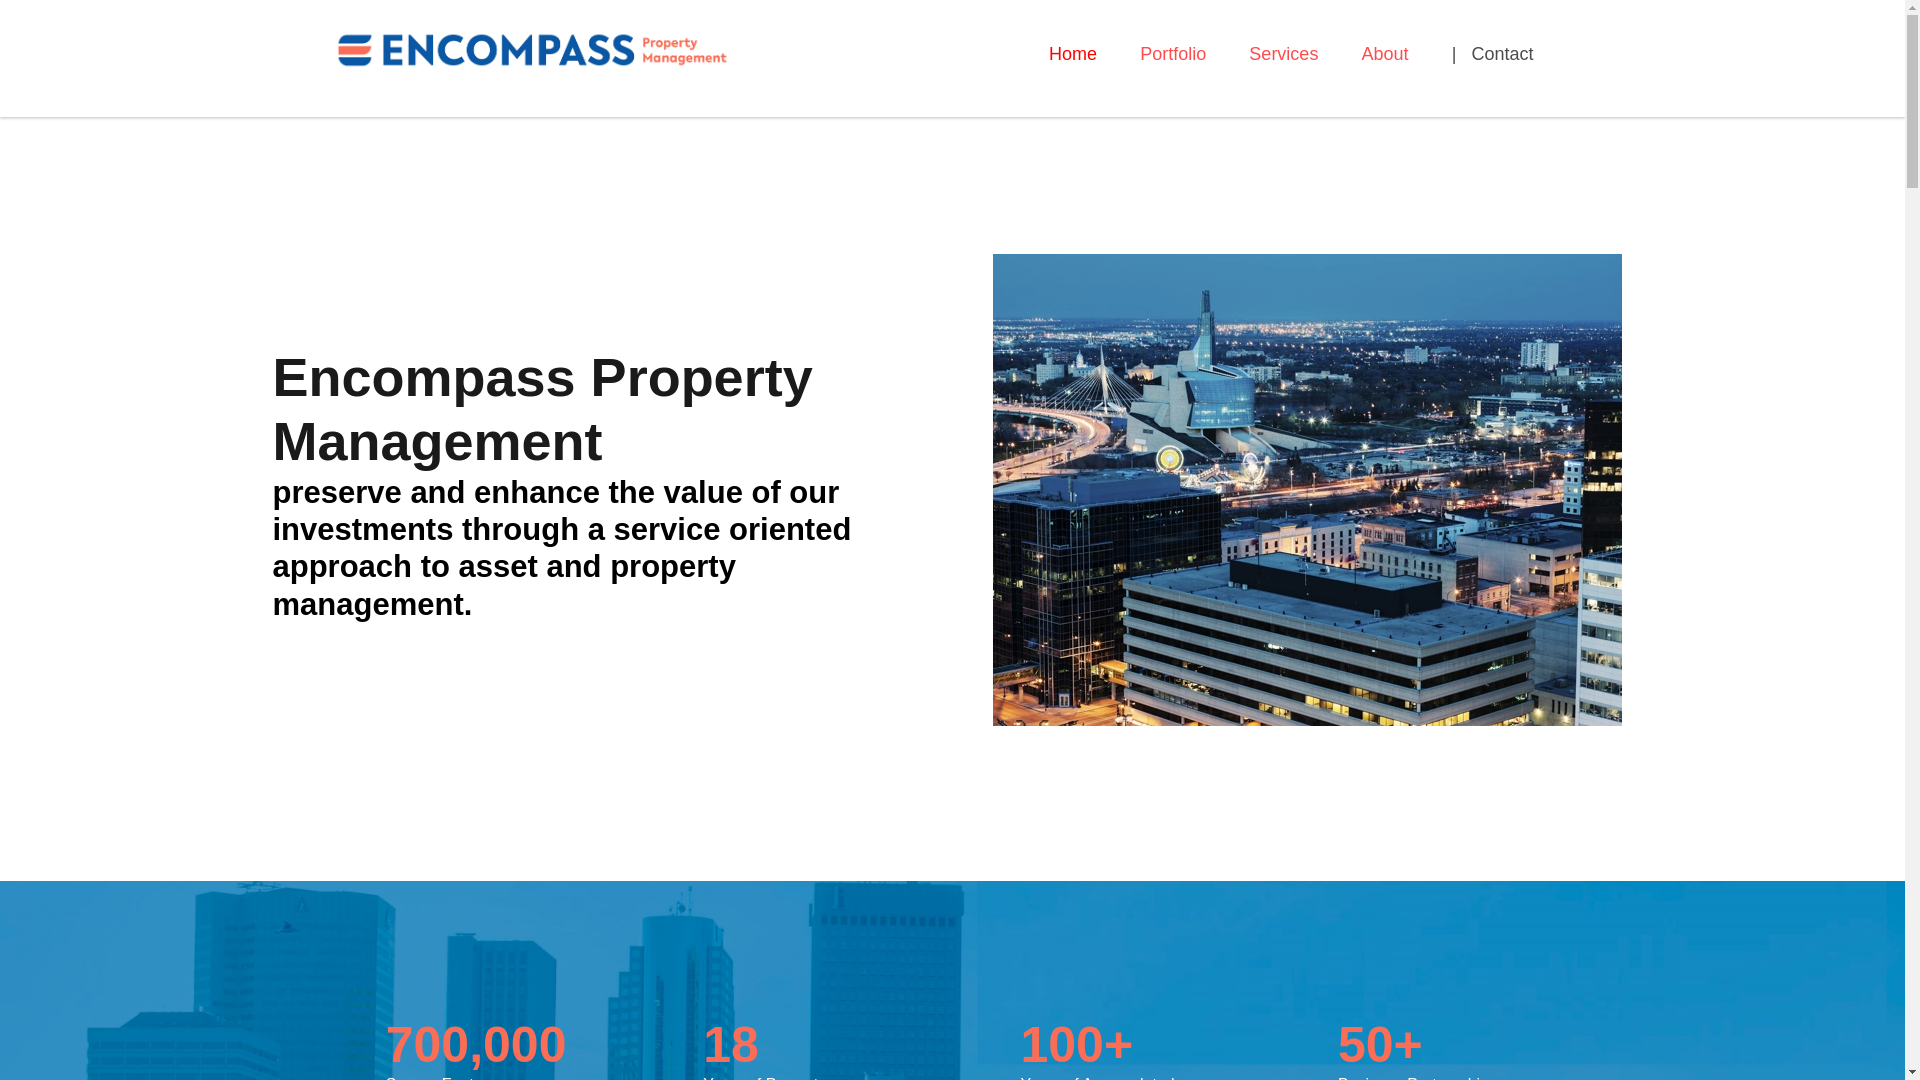  Describe the element at coordinates (532, 48) in the screenshot. I see `Encompass Properties` at that location.